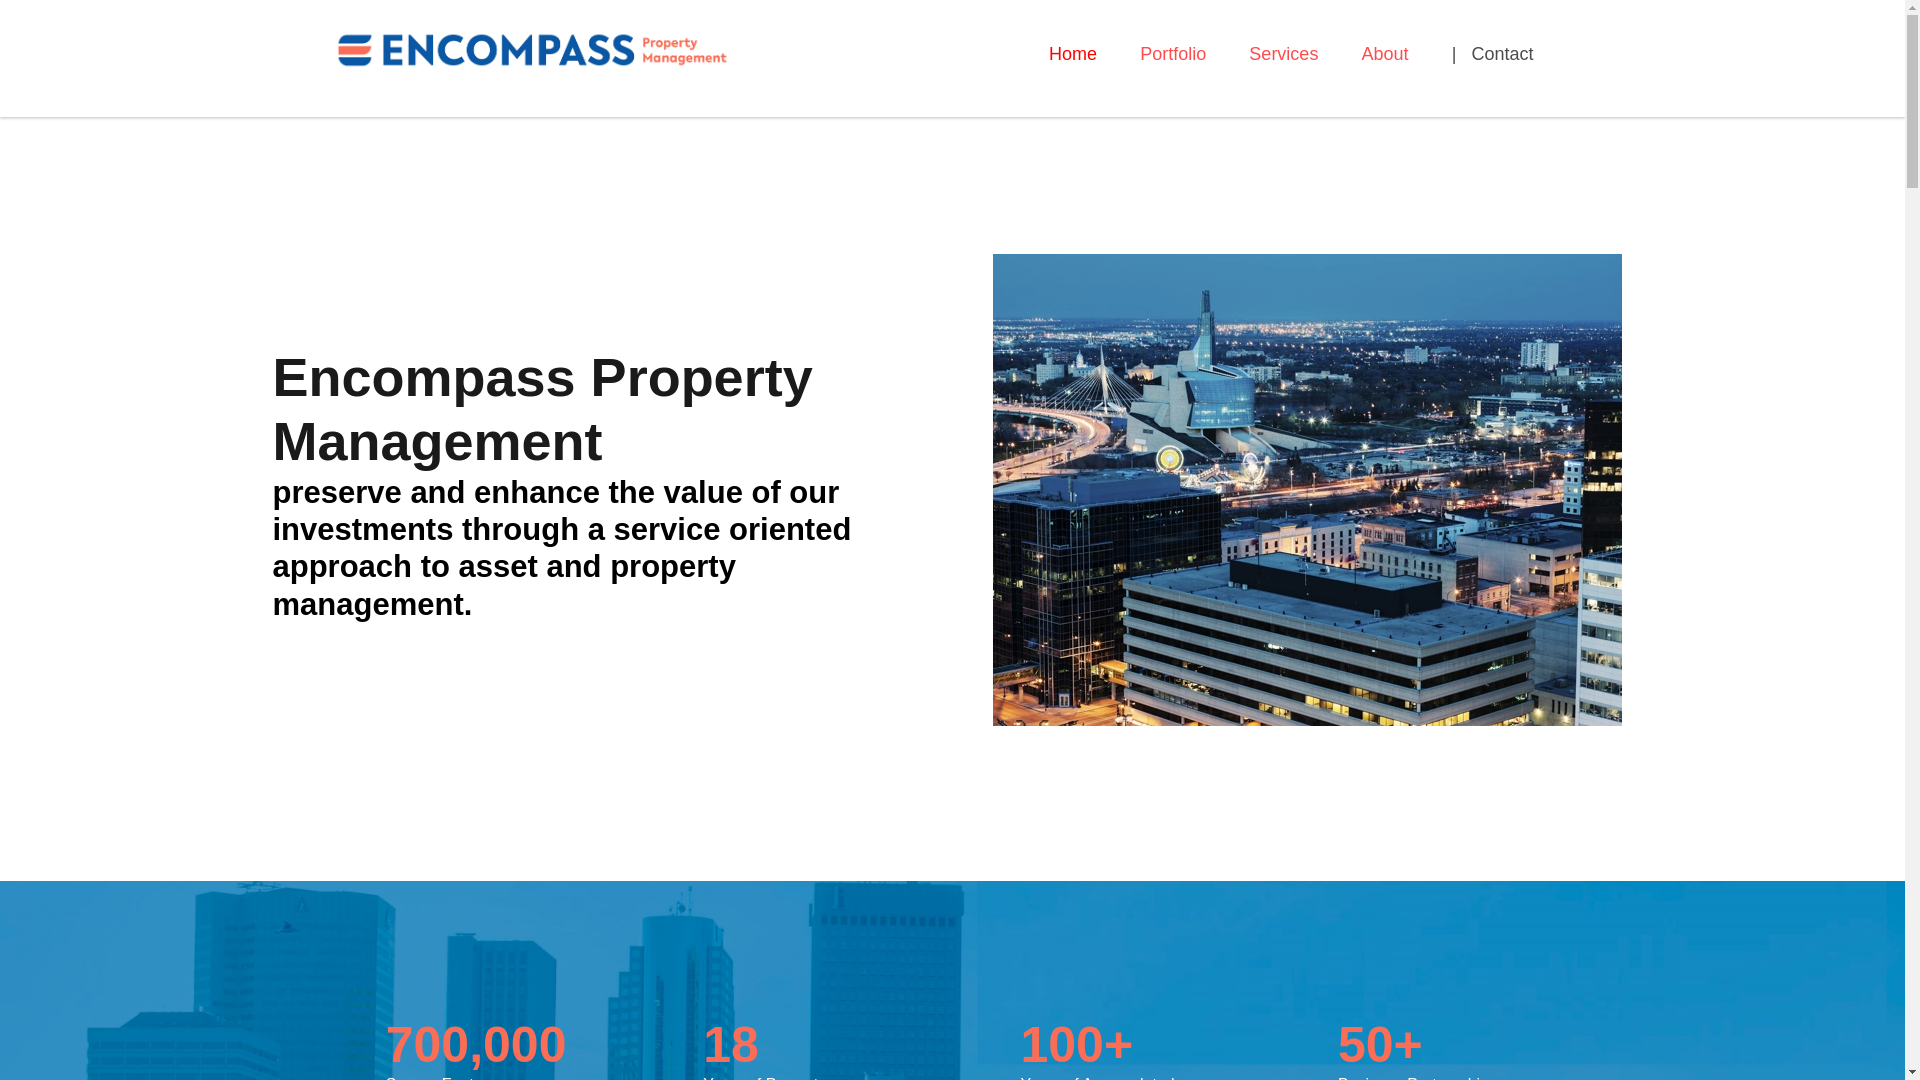  Describe the element at coordinates (532, 48) in the screenshot. I see `Encompass Properties` at that location.